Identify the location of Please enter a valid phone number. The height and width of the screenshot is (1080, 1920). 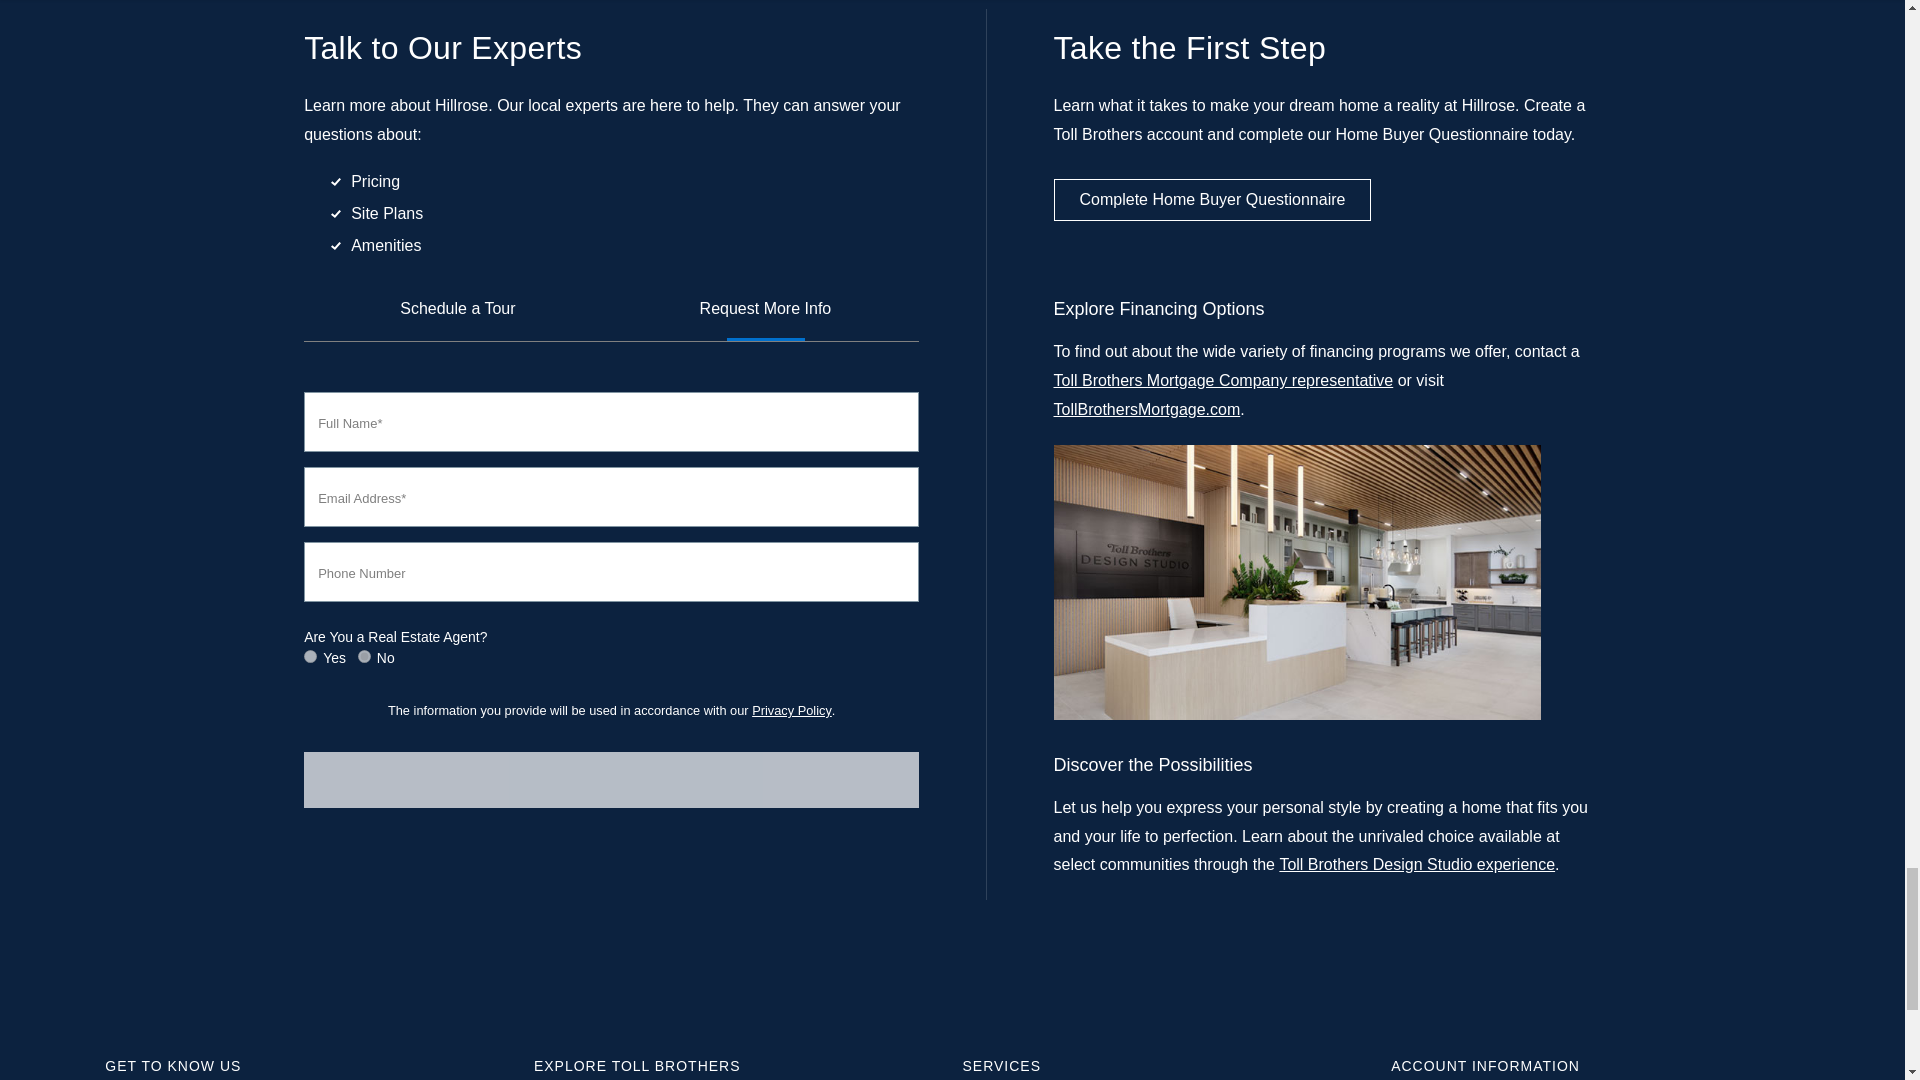
(611, 572).